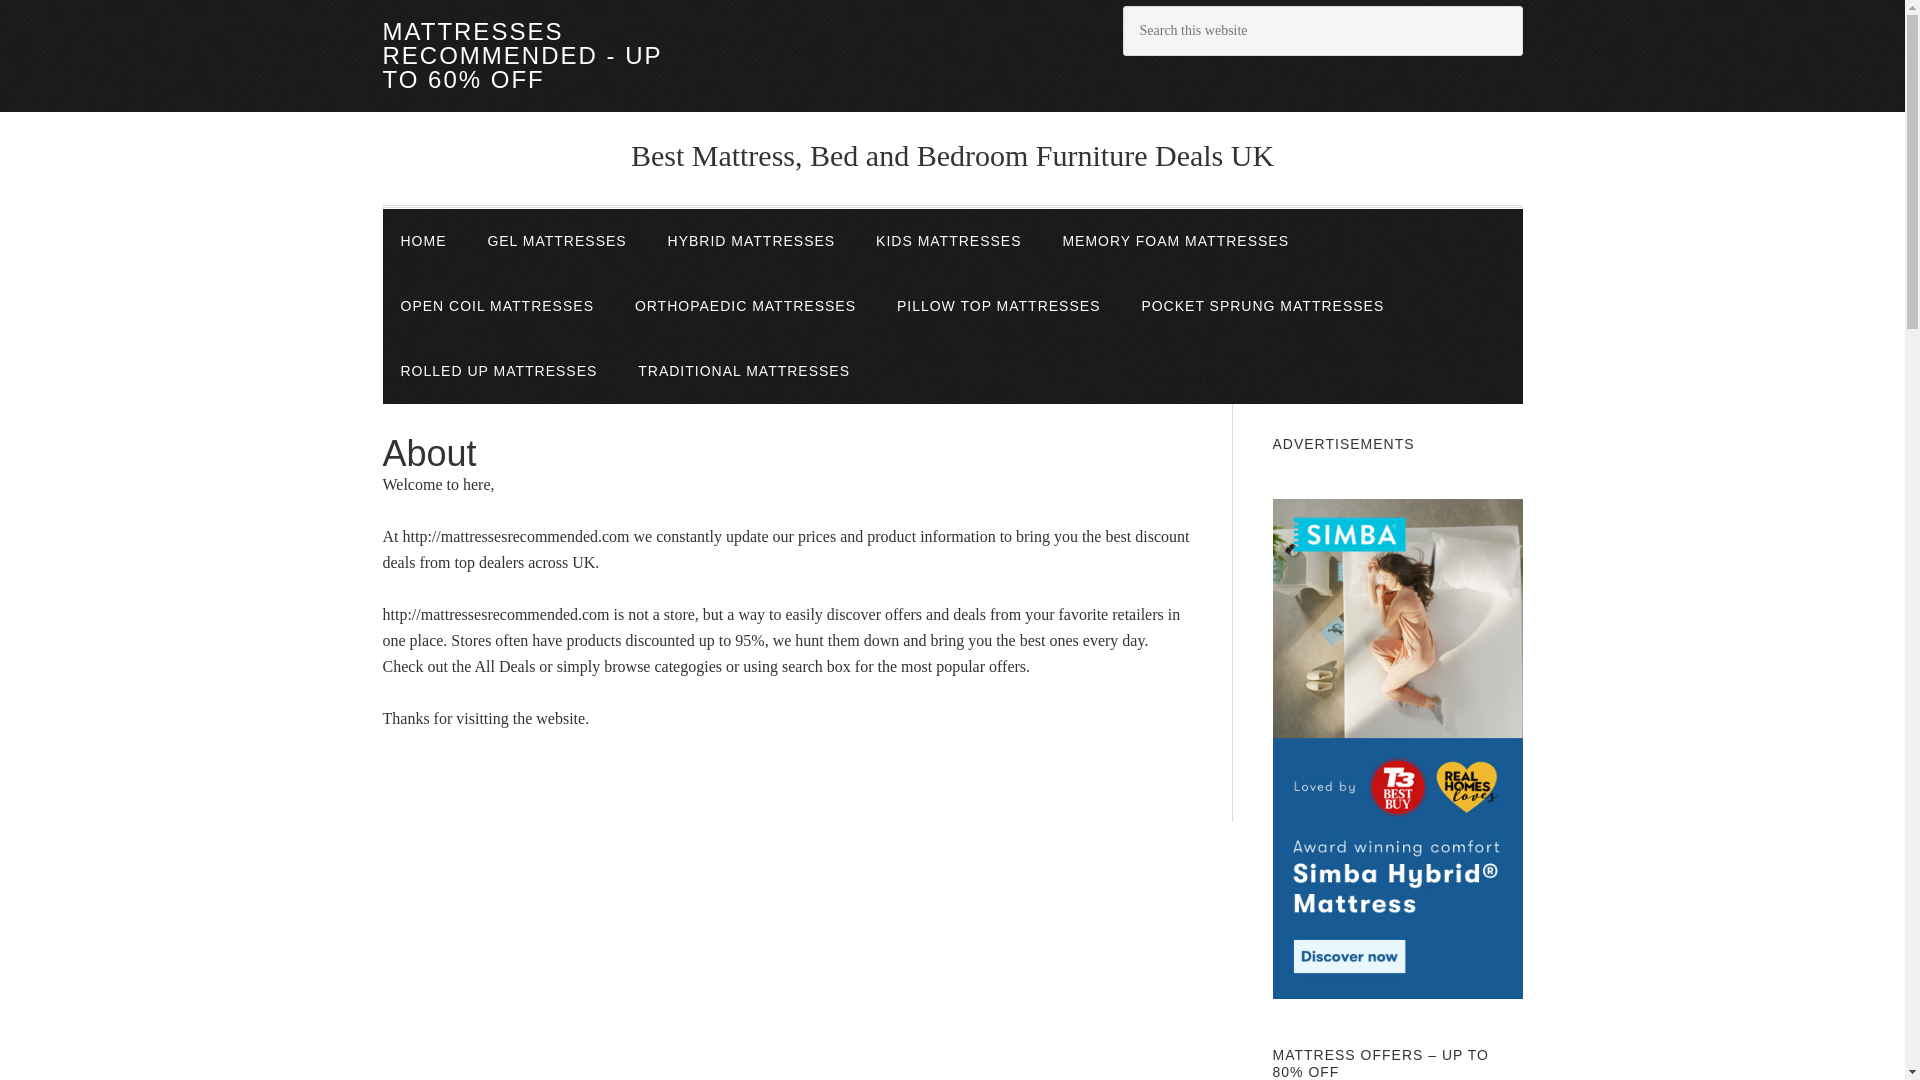  Describe the element at coordinates (498, 371) in the screenshot. I see `ROLLED UP MATTRESSES` at that location.